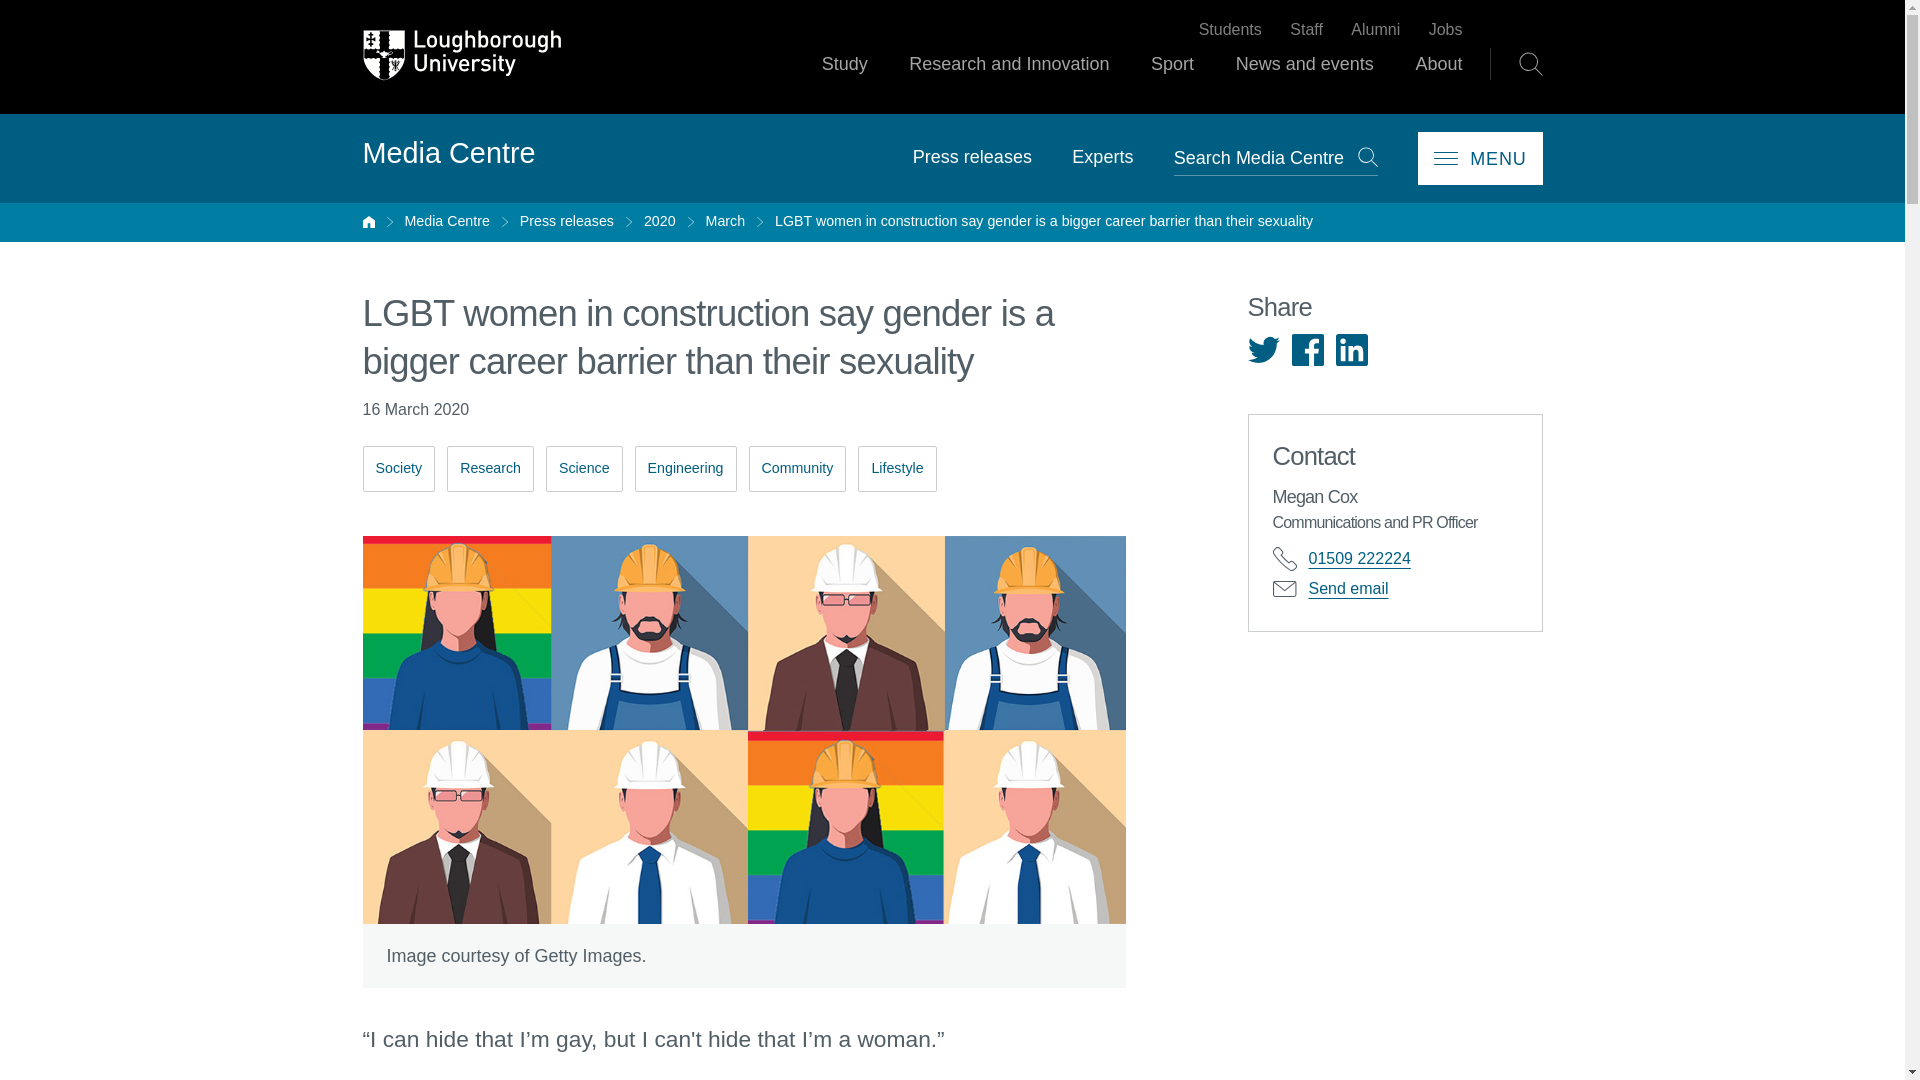 Image resolution: width=1920 pixels, height=1080 pixels. Describe the element at coordinates (1008, 82) in the screenshot. I see `Research and Innovation` at that location.